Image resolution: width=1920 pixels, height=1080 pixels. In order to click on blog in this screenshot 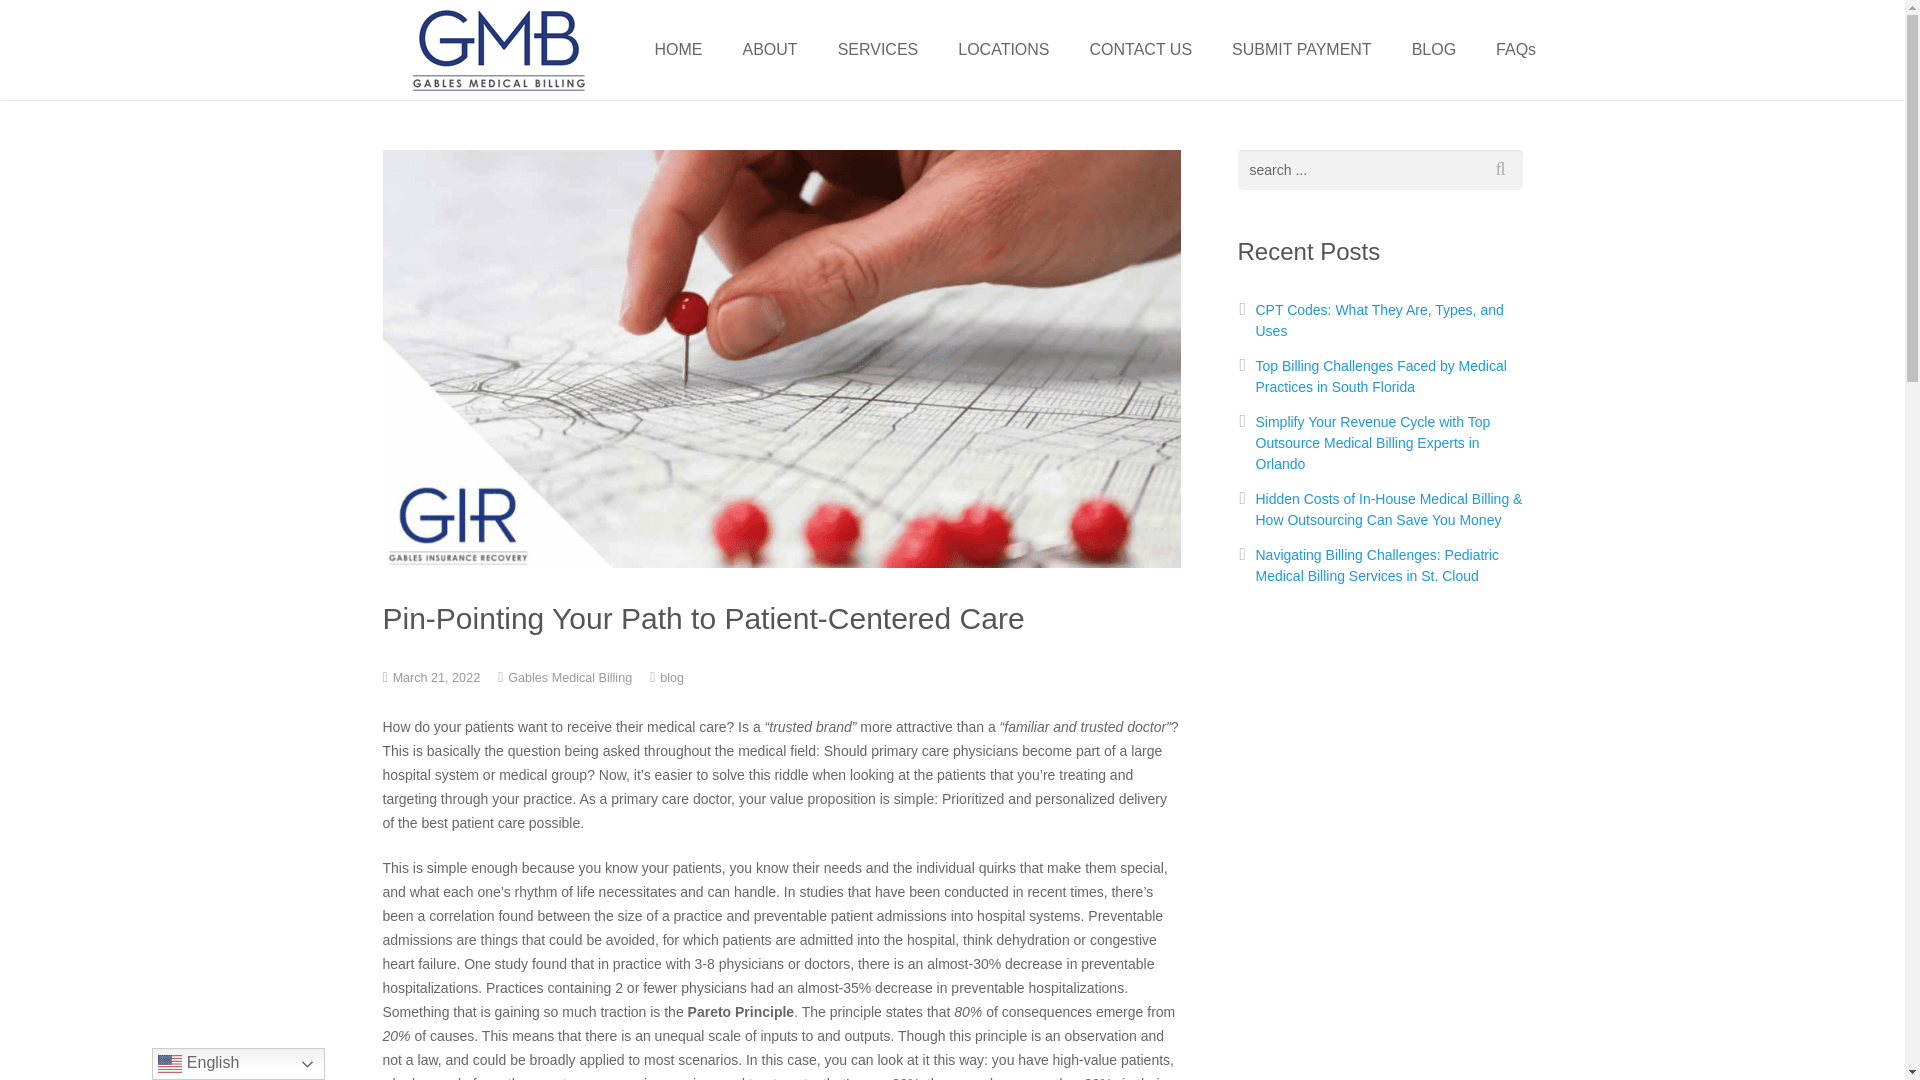, I will do `click(672, 677)`.